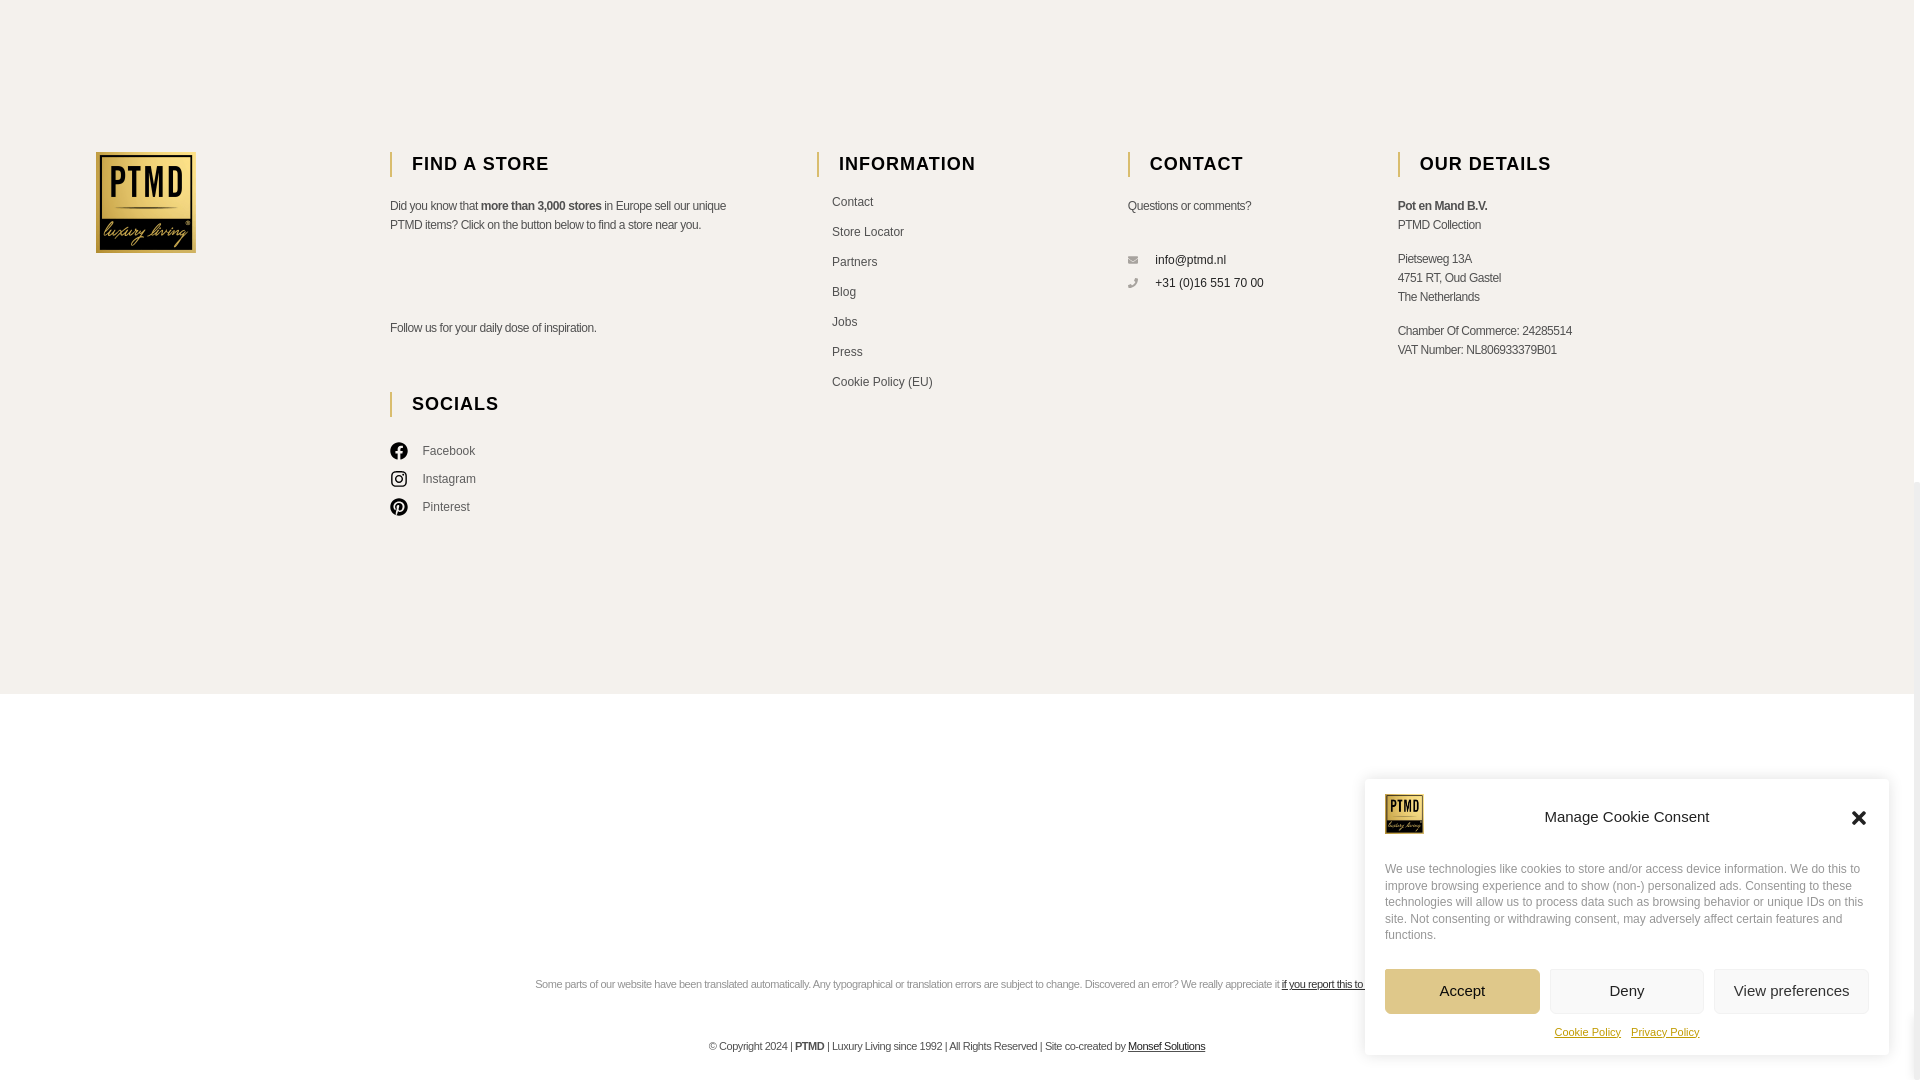  Describe the element at coordinates (1664, 162) in the screenshot. I see `Privacy Policy` at that location.